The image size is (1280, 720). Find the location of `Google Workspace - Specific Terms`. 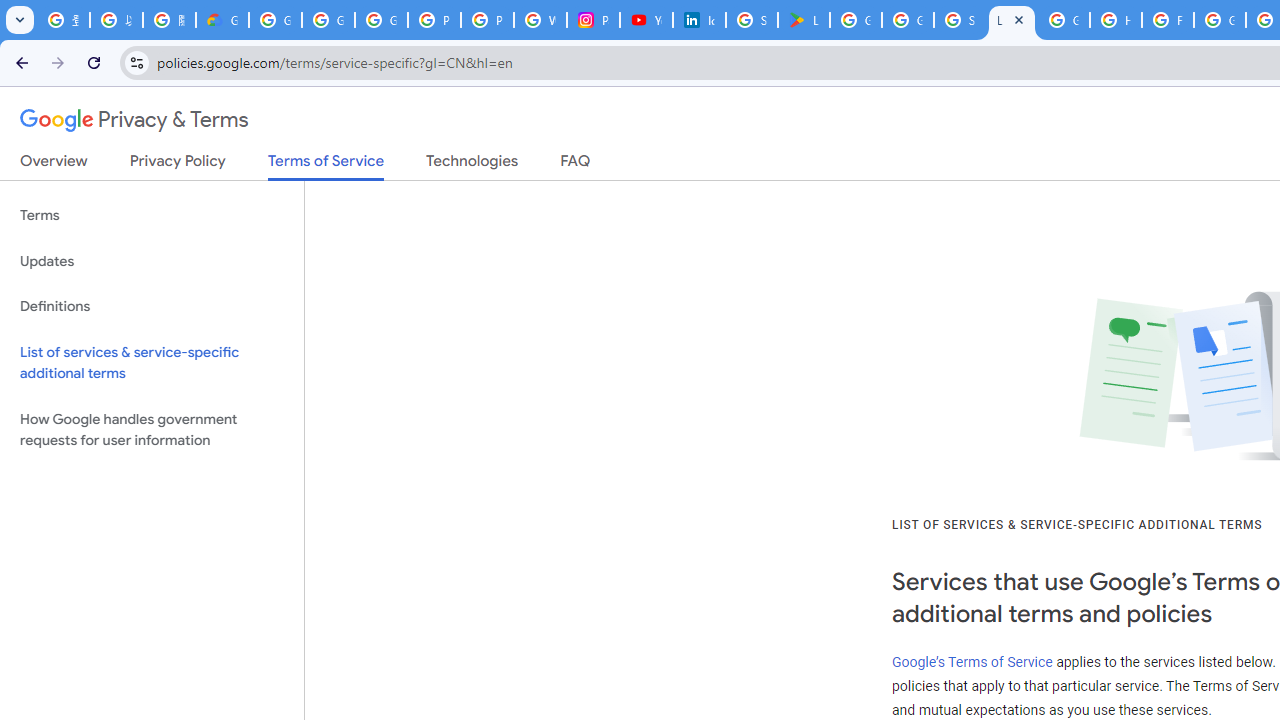

Google Workspace - Specific Terms is located at coordinates (908, 20).